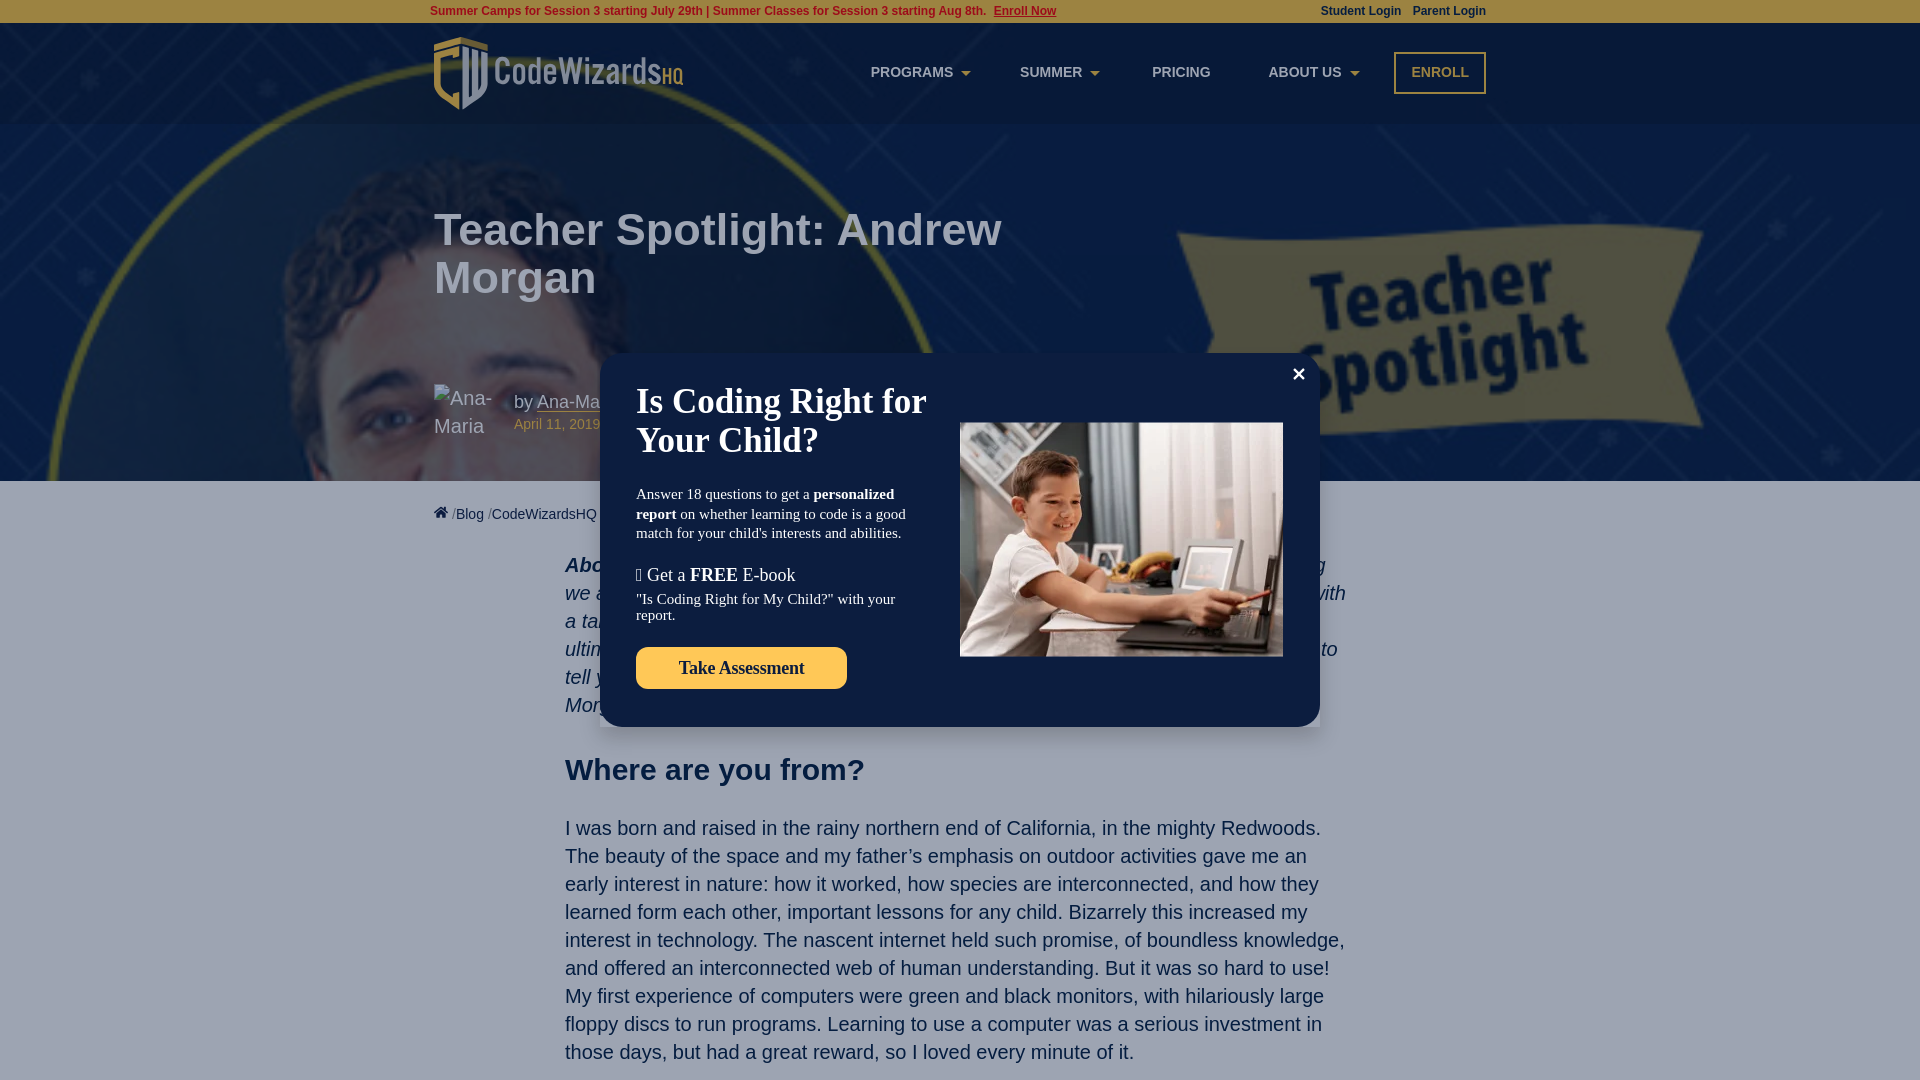  I want to click on PROGRAMS, so click(918, 72).